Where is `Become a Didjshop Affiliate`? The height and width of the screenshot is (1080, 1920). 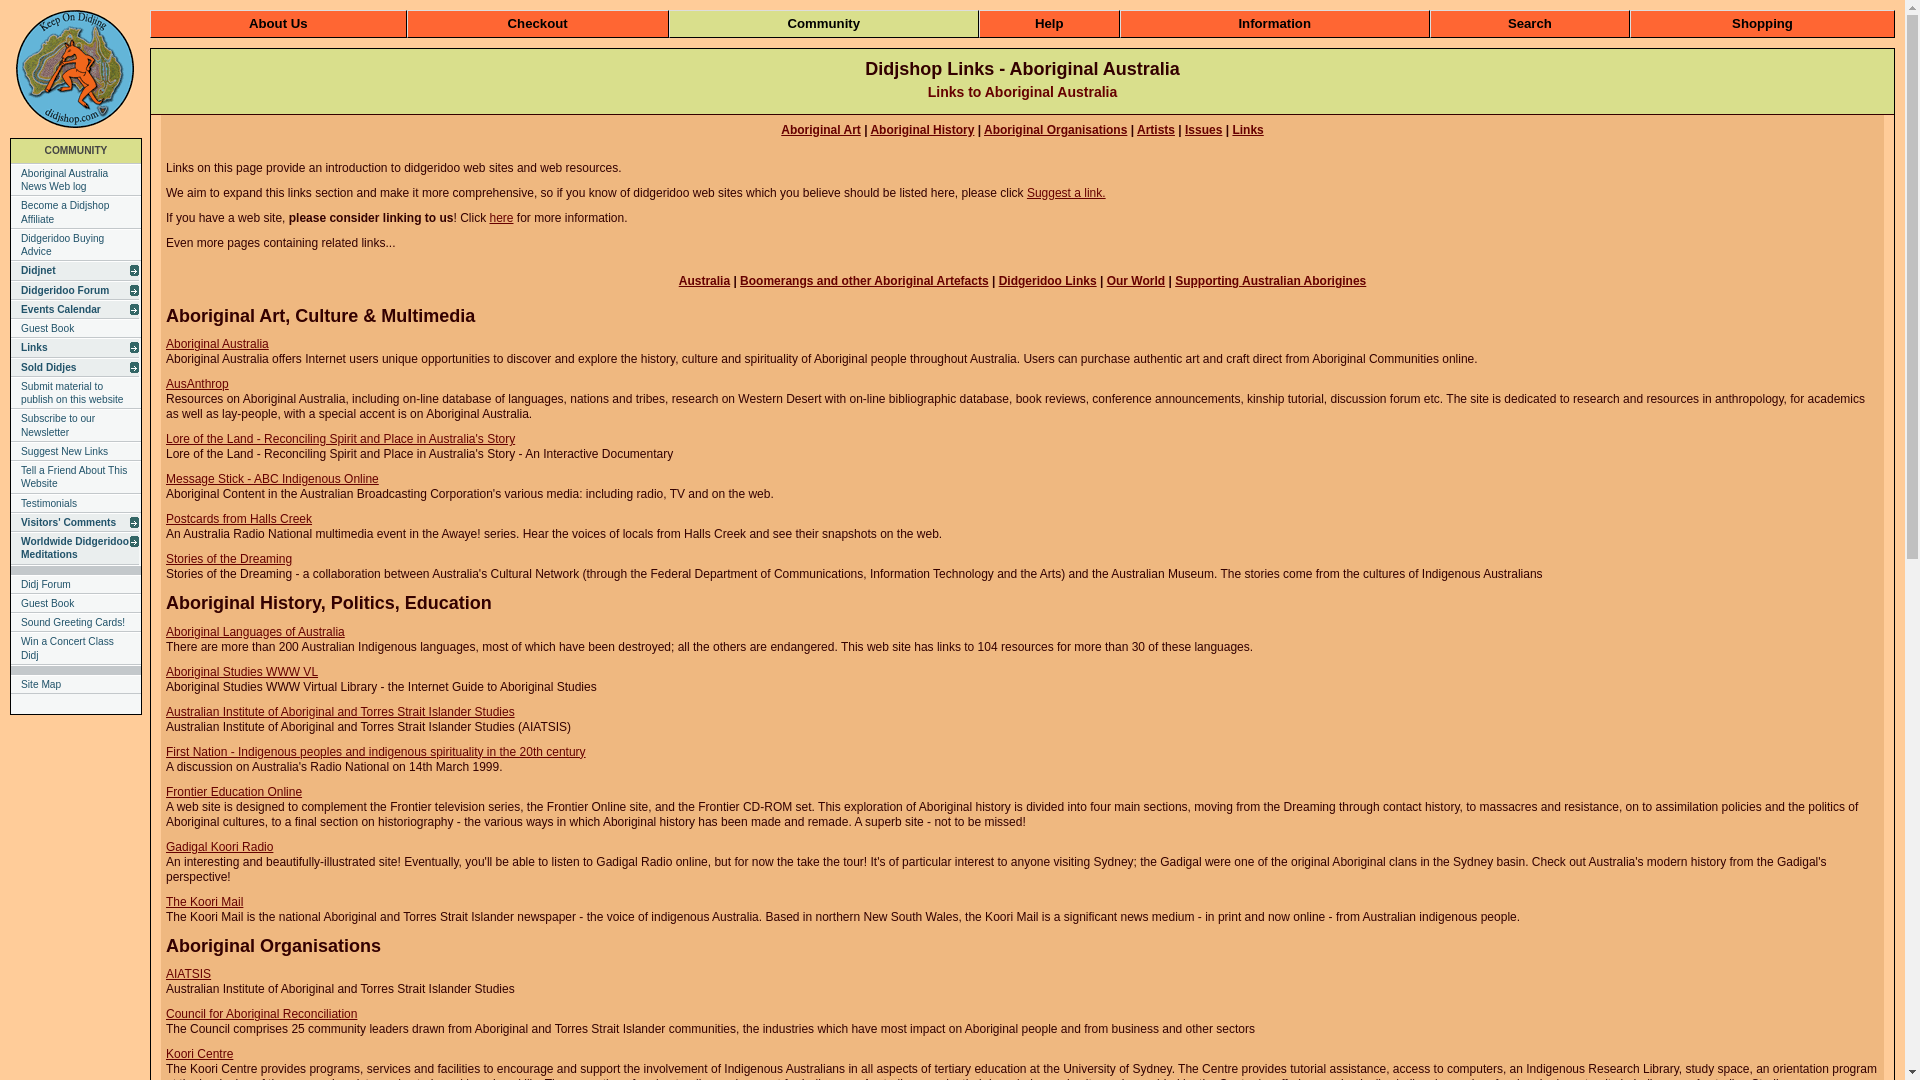
Become a Didjshop Affiliate is located at coordinates (76, 212).